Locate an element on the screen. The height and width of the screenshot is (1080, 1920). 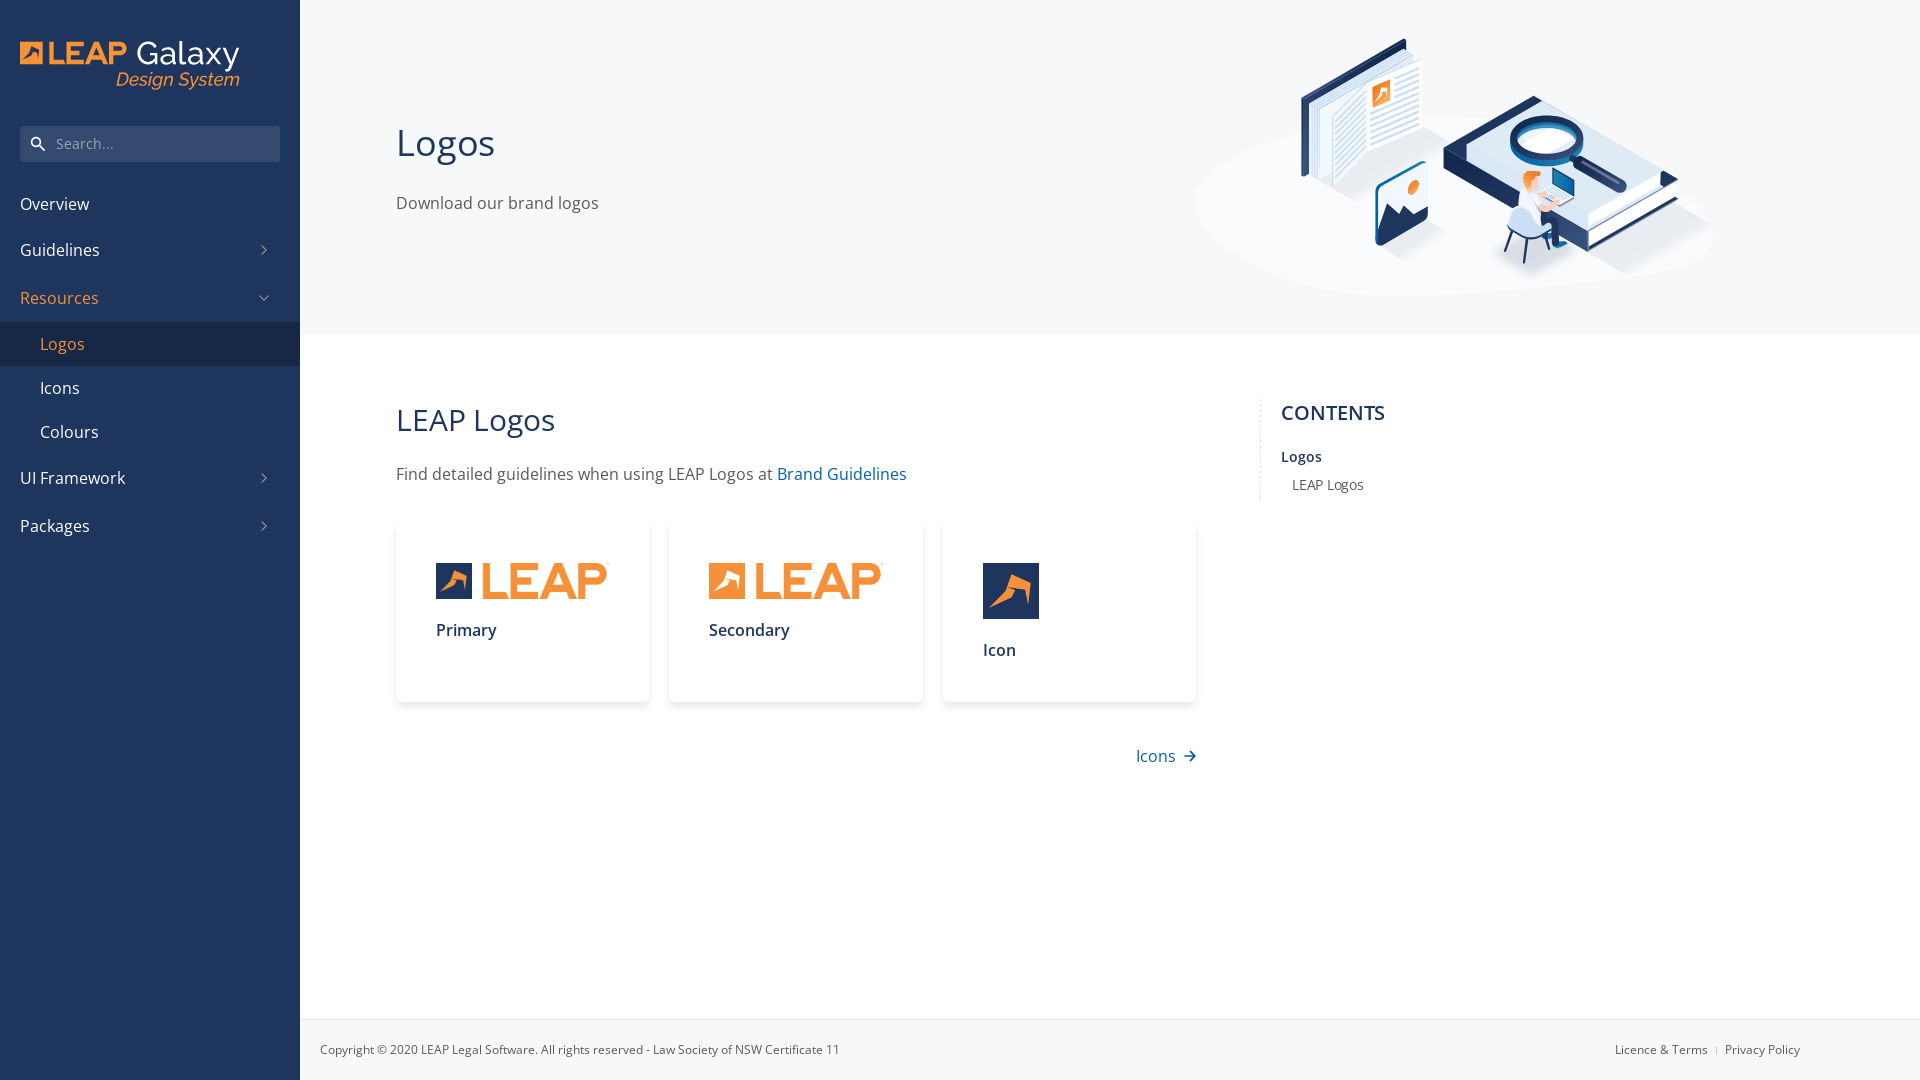
Privacy Policy is located at coordinates (1762, 1050).